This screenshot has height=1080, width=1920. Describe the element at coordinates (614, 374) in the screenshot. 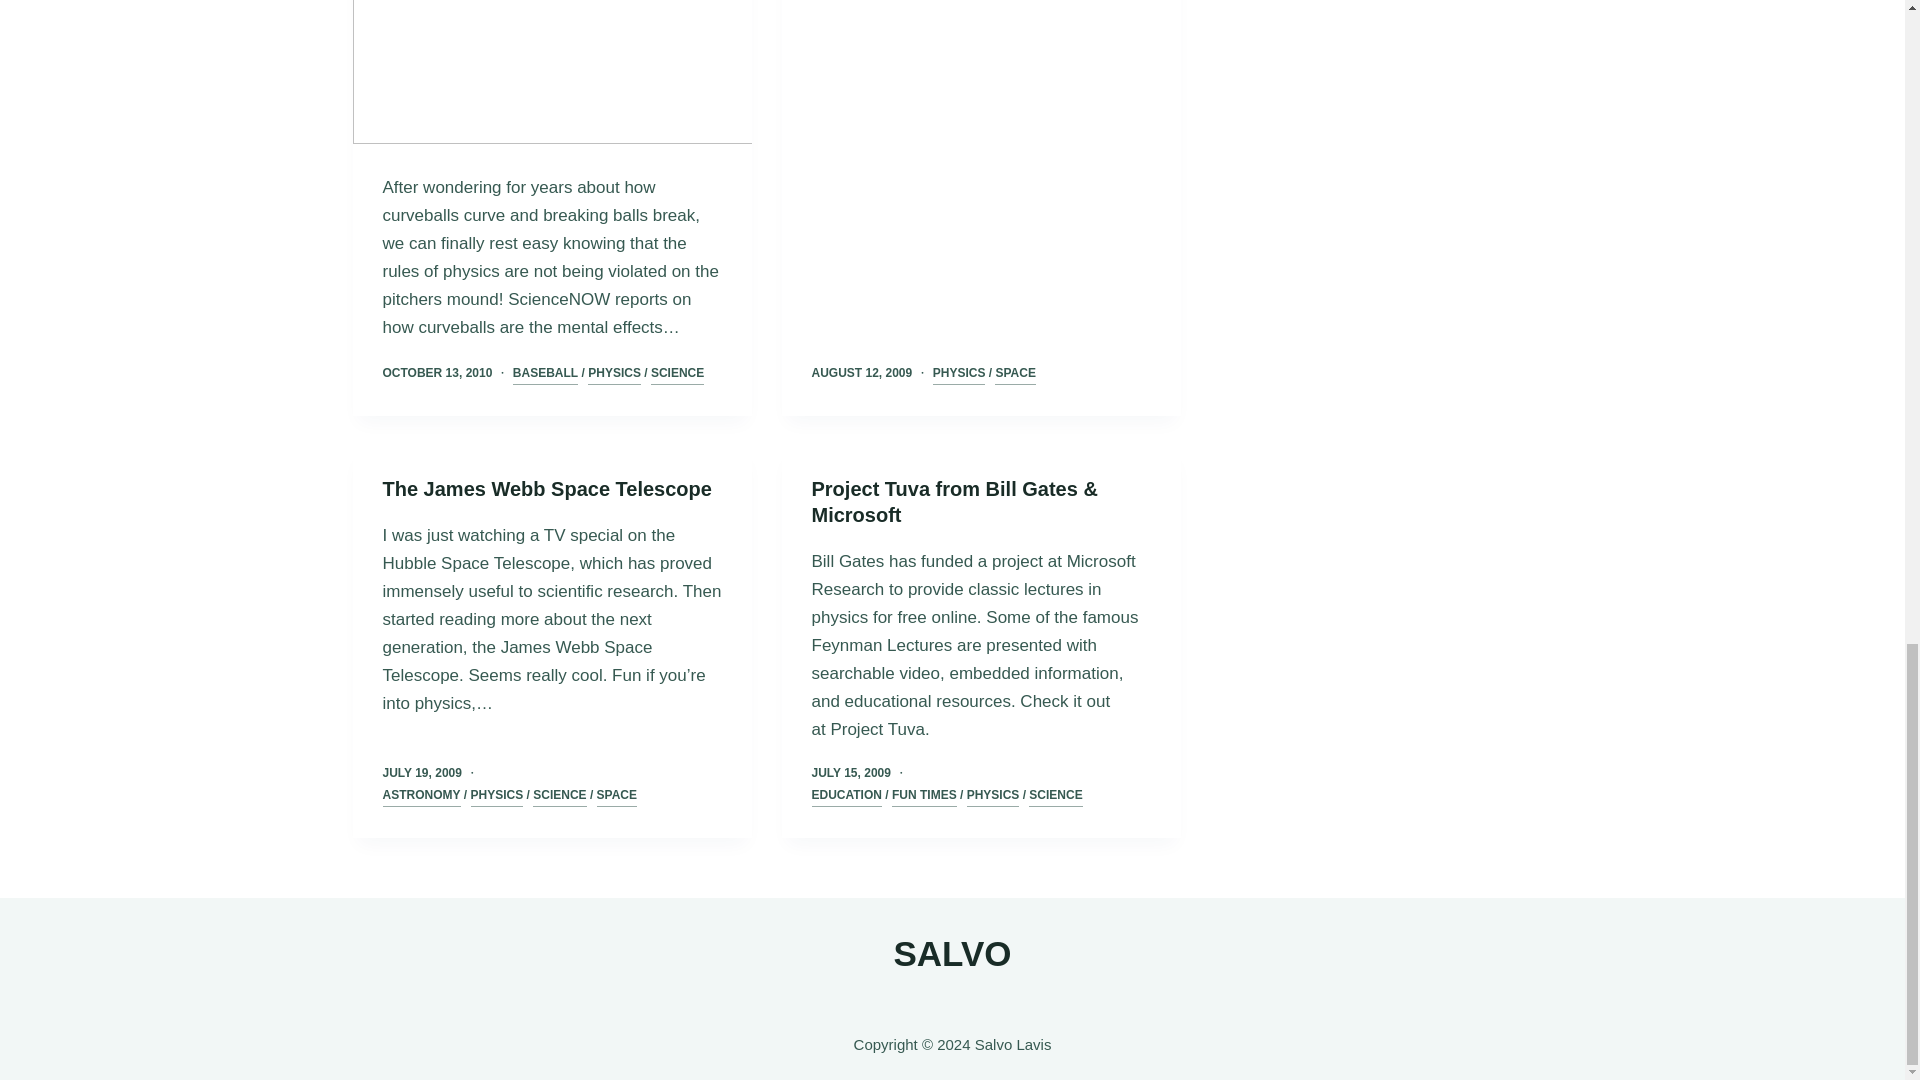

I see `PHYSICS` at that location.